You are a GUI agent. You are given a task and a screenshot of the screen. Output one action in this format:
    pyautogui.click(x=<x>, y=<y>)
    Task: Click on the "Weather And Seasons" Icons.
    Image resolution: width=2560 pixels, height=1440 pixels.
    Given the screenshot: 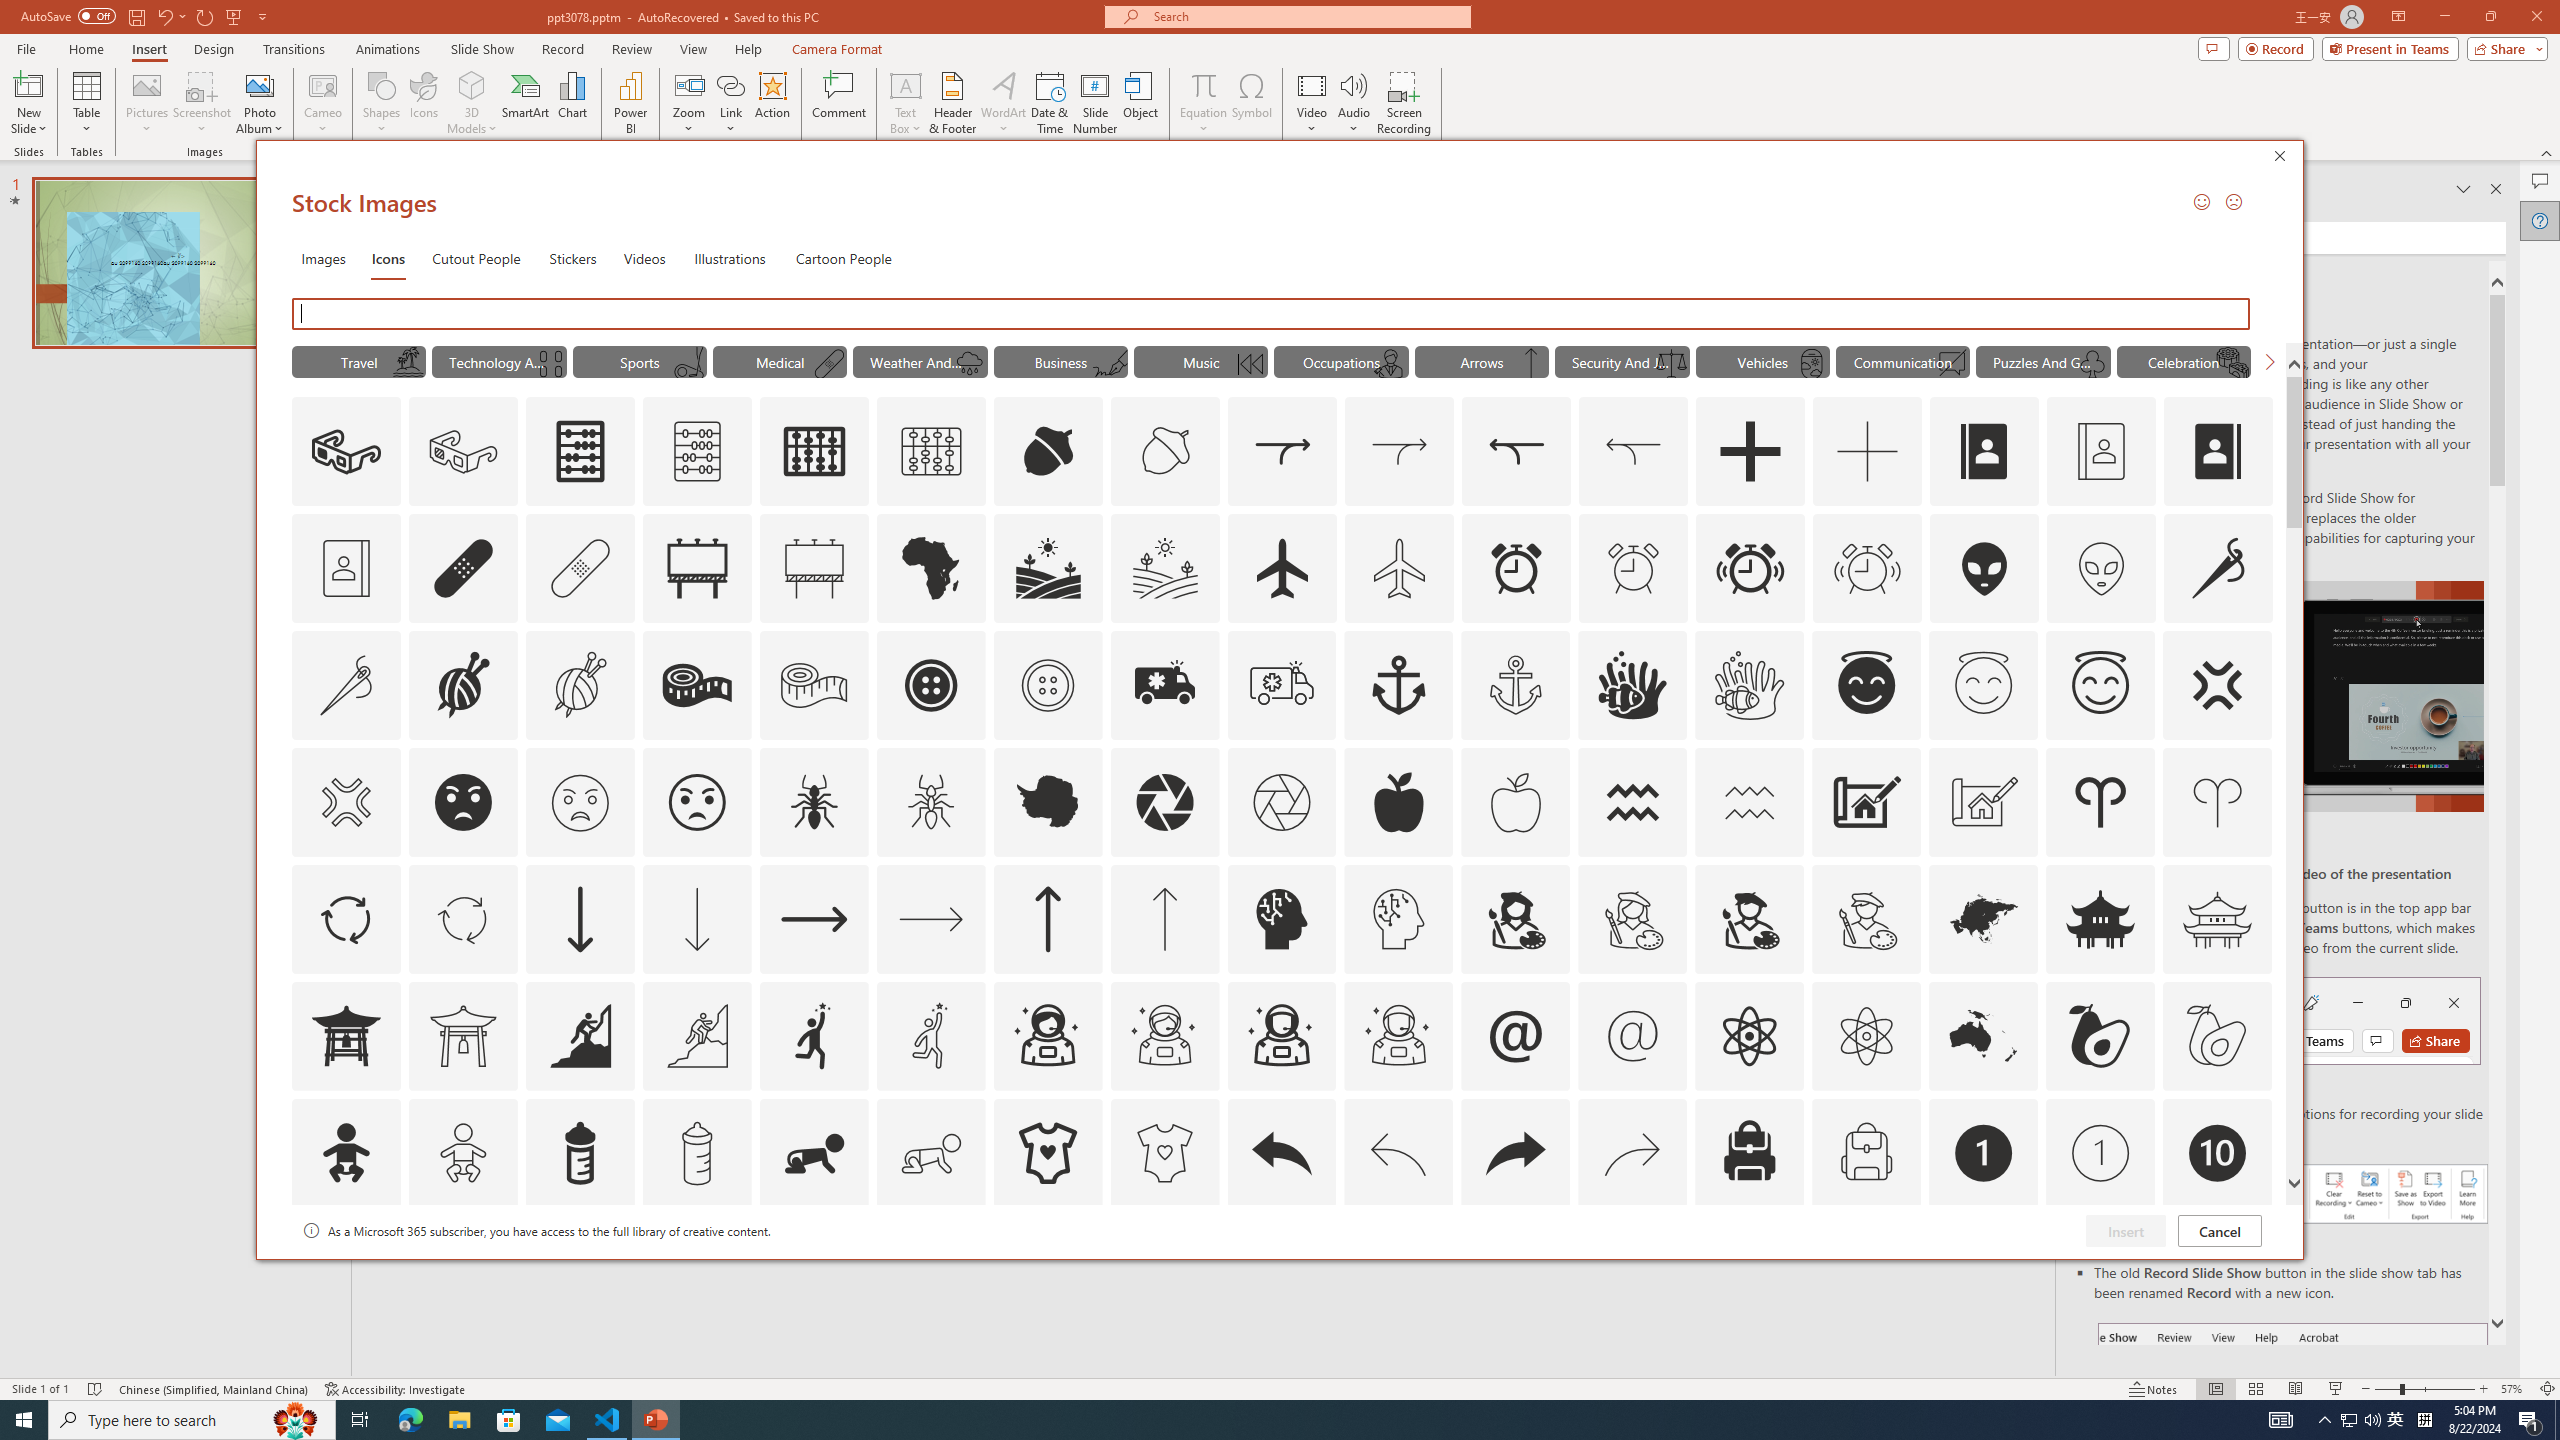 What is the action you would take?
    pyautogui.click(x=920, y=361)
    